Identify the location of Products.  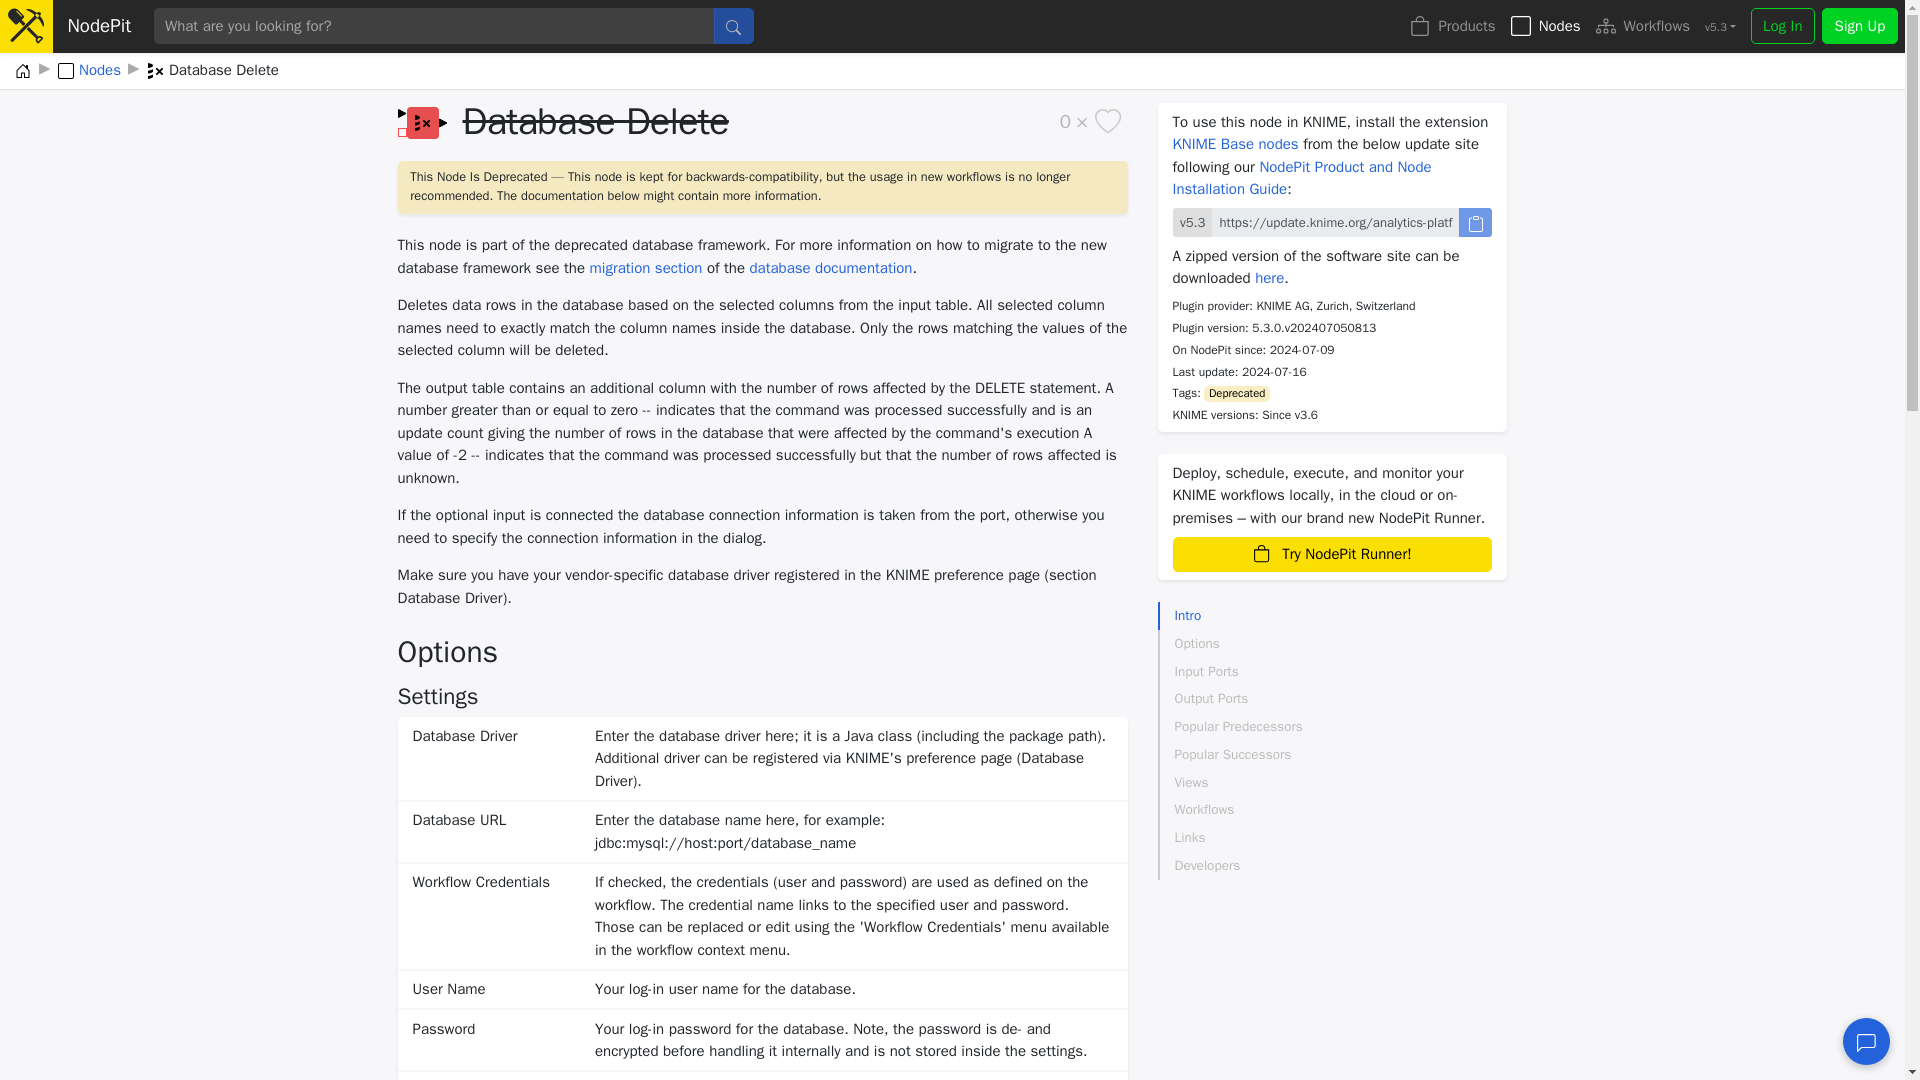
(1453, 26).